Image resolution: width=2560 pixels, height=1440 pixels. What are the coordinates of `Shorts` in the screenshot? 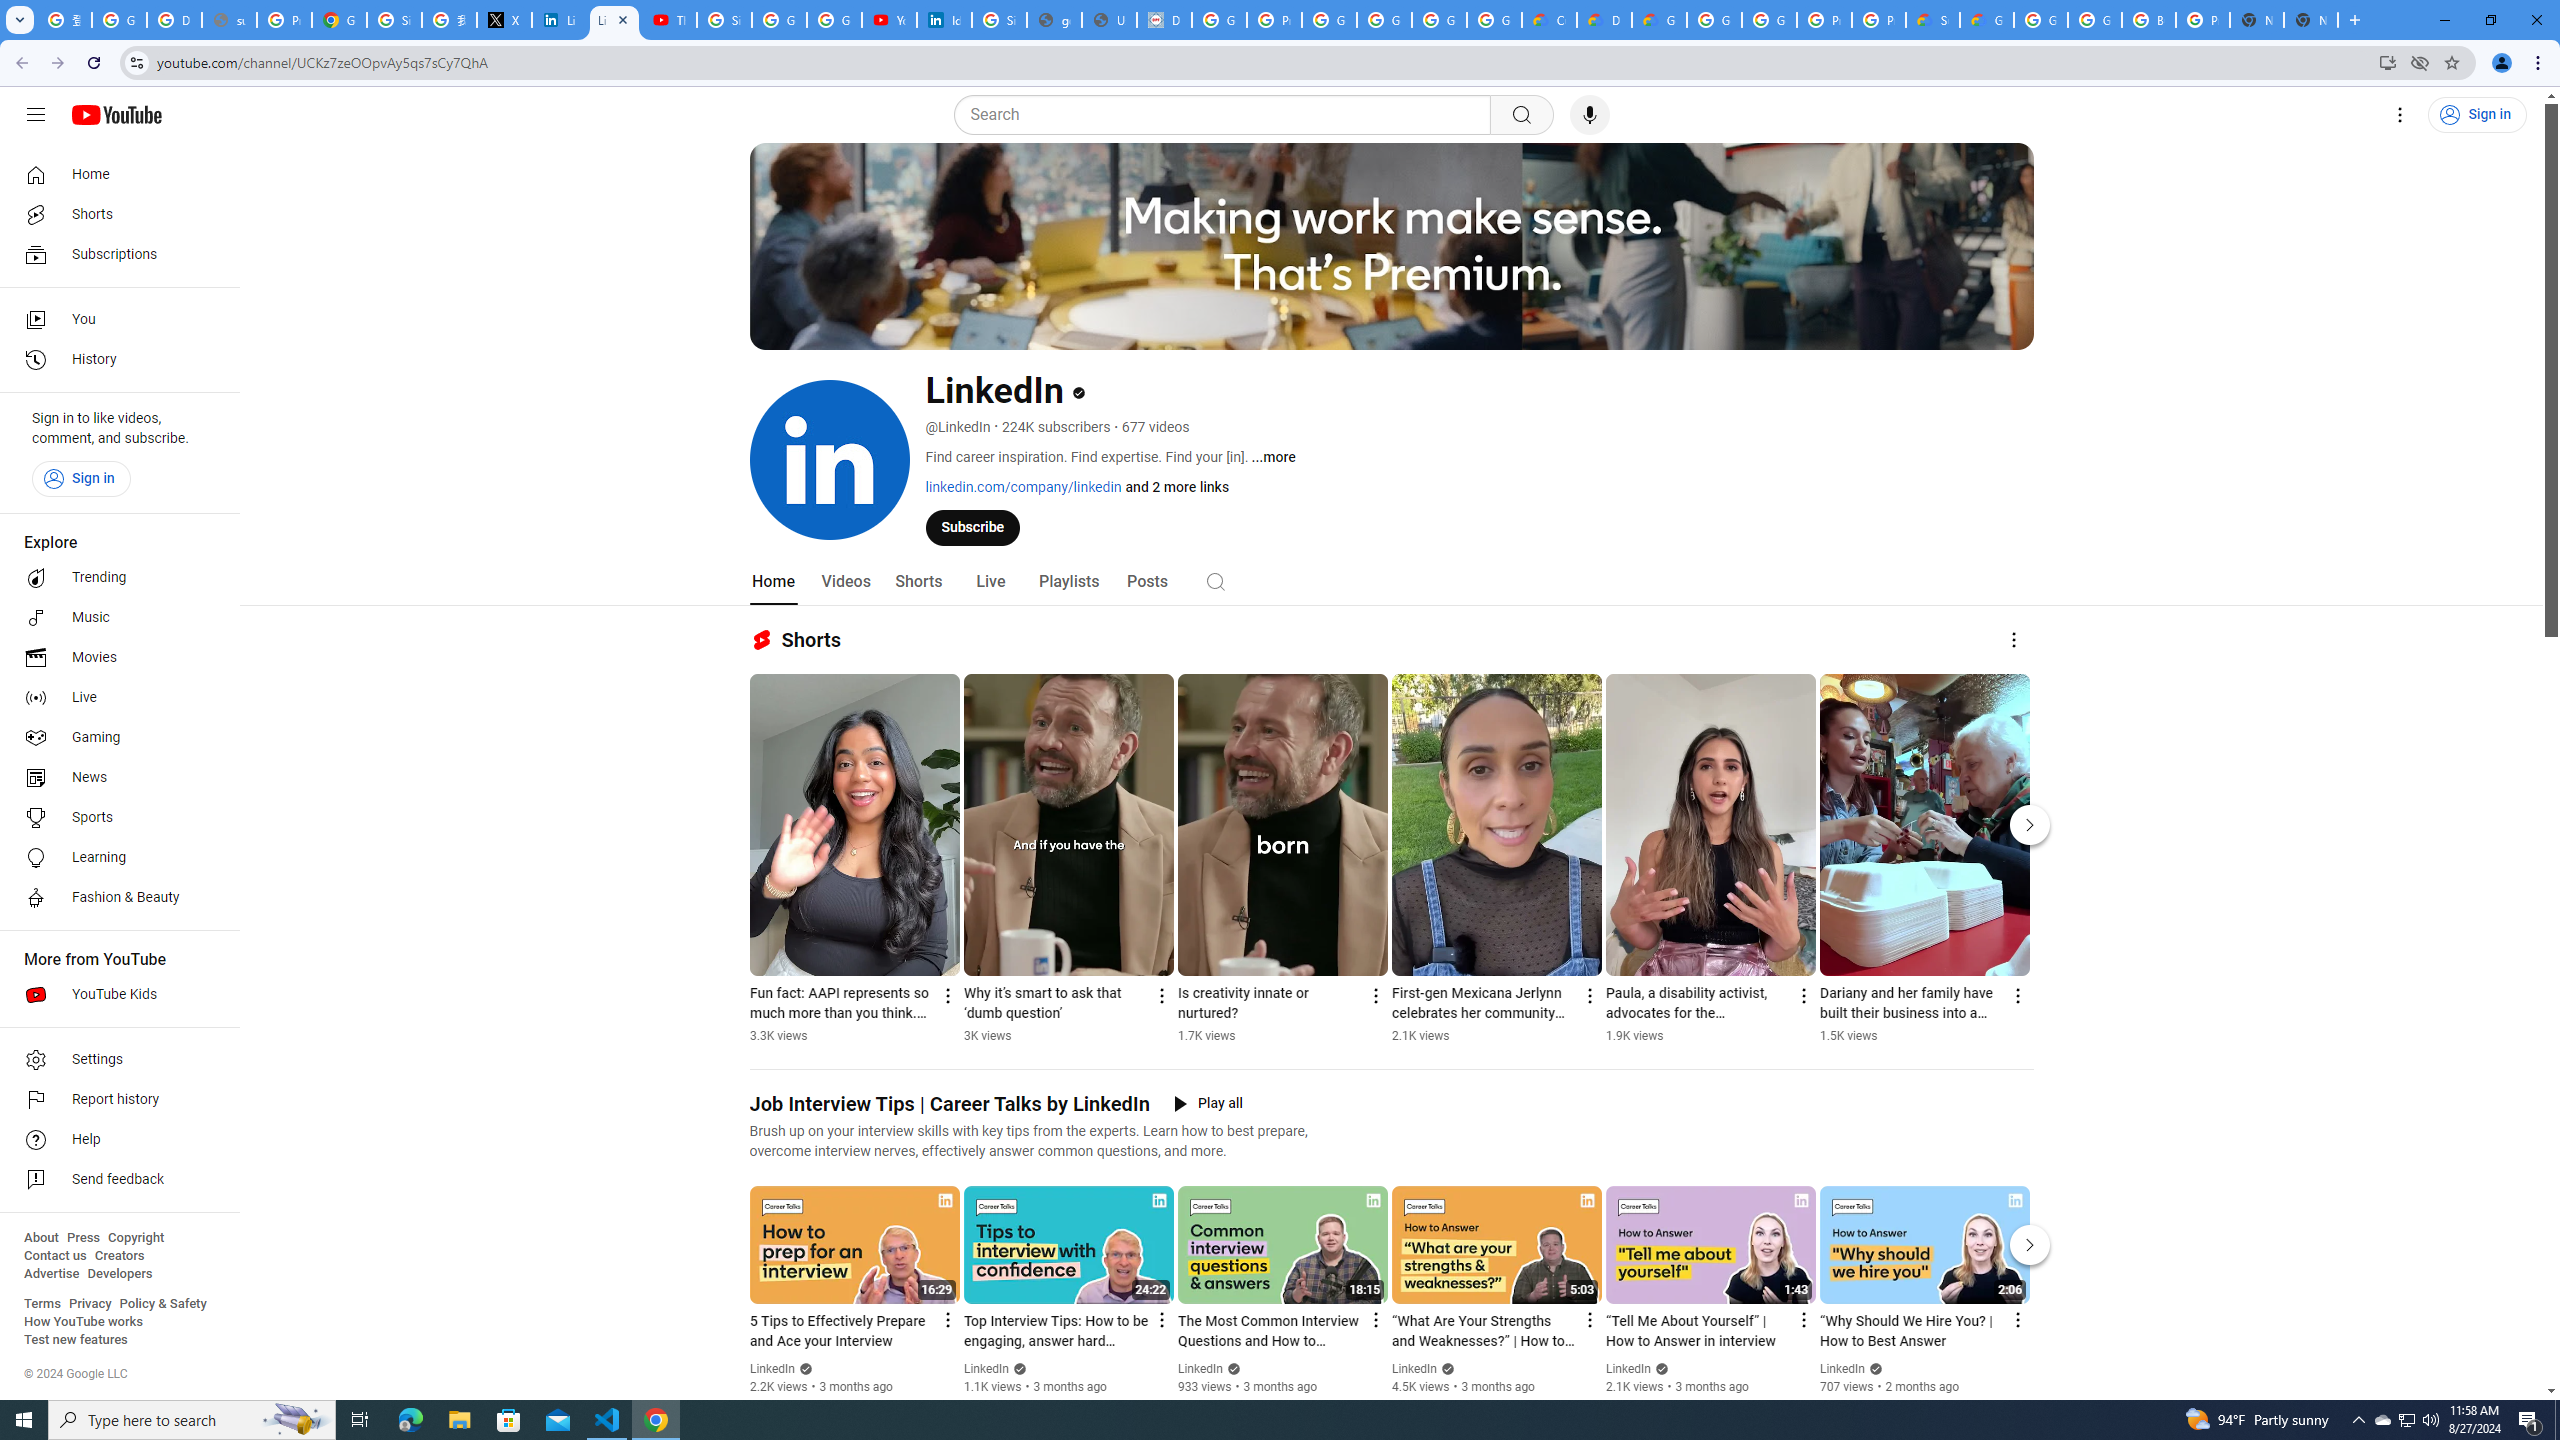 It's located at (114, 214).